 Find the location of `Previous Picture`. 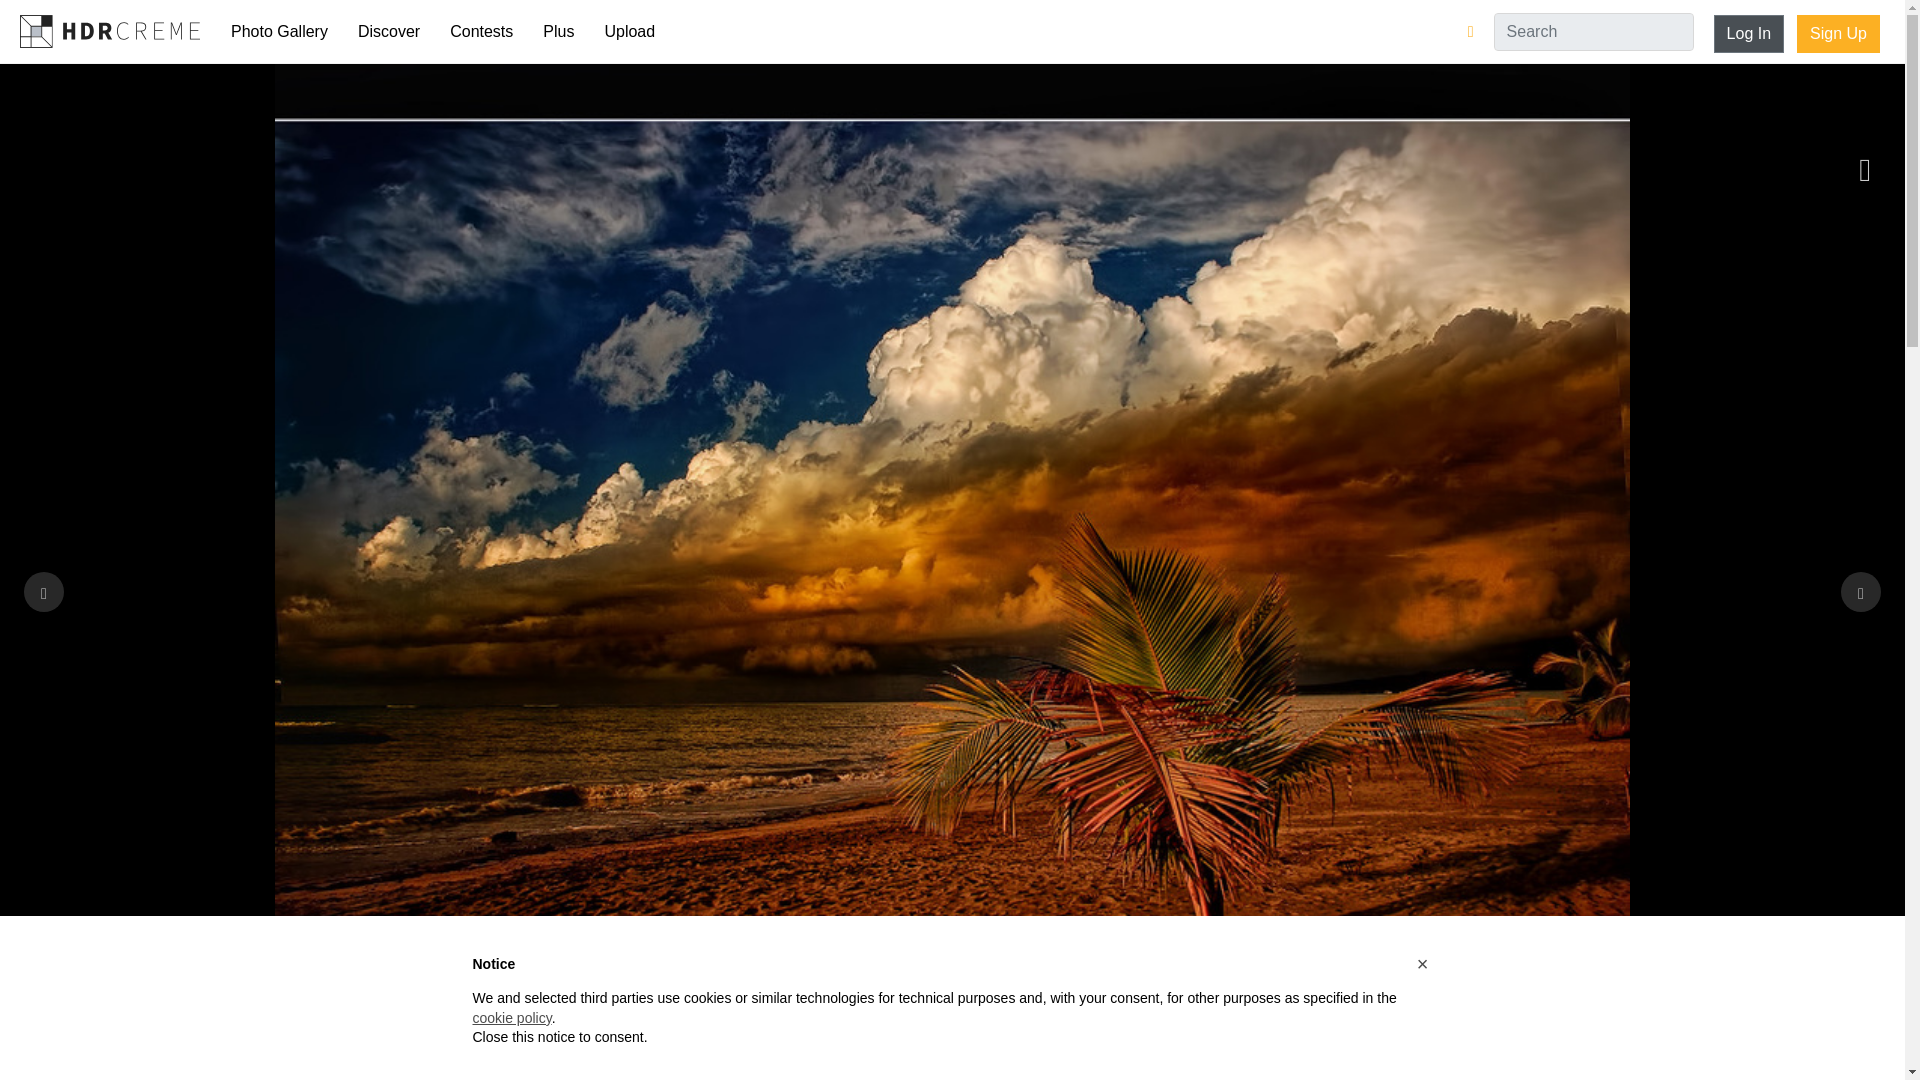

Previous Picture is located at coordinates (43, 592).